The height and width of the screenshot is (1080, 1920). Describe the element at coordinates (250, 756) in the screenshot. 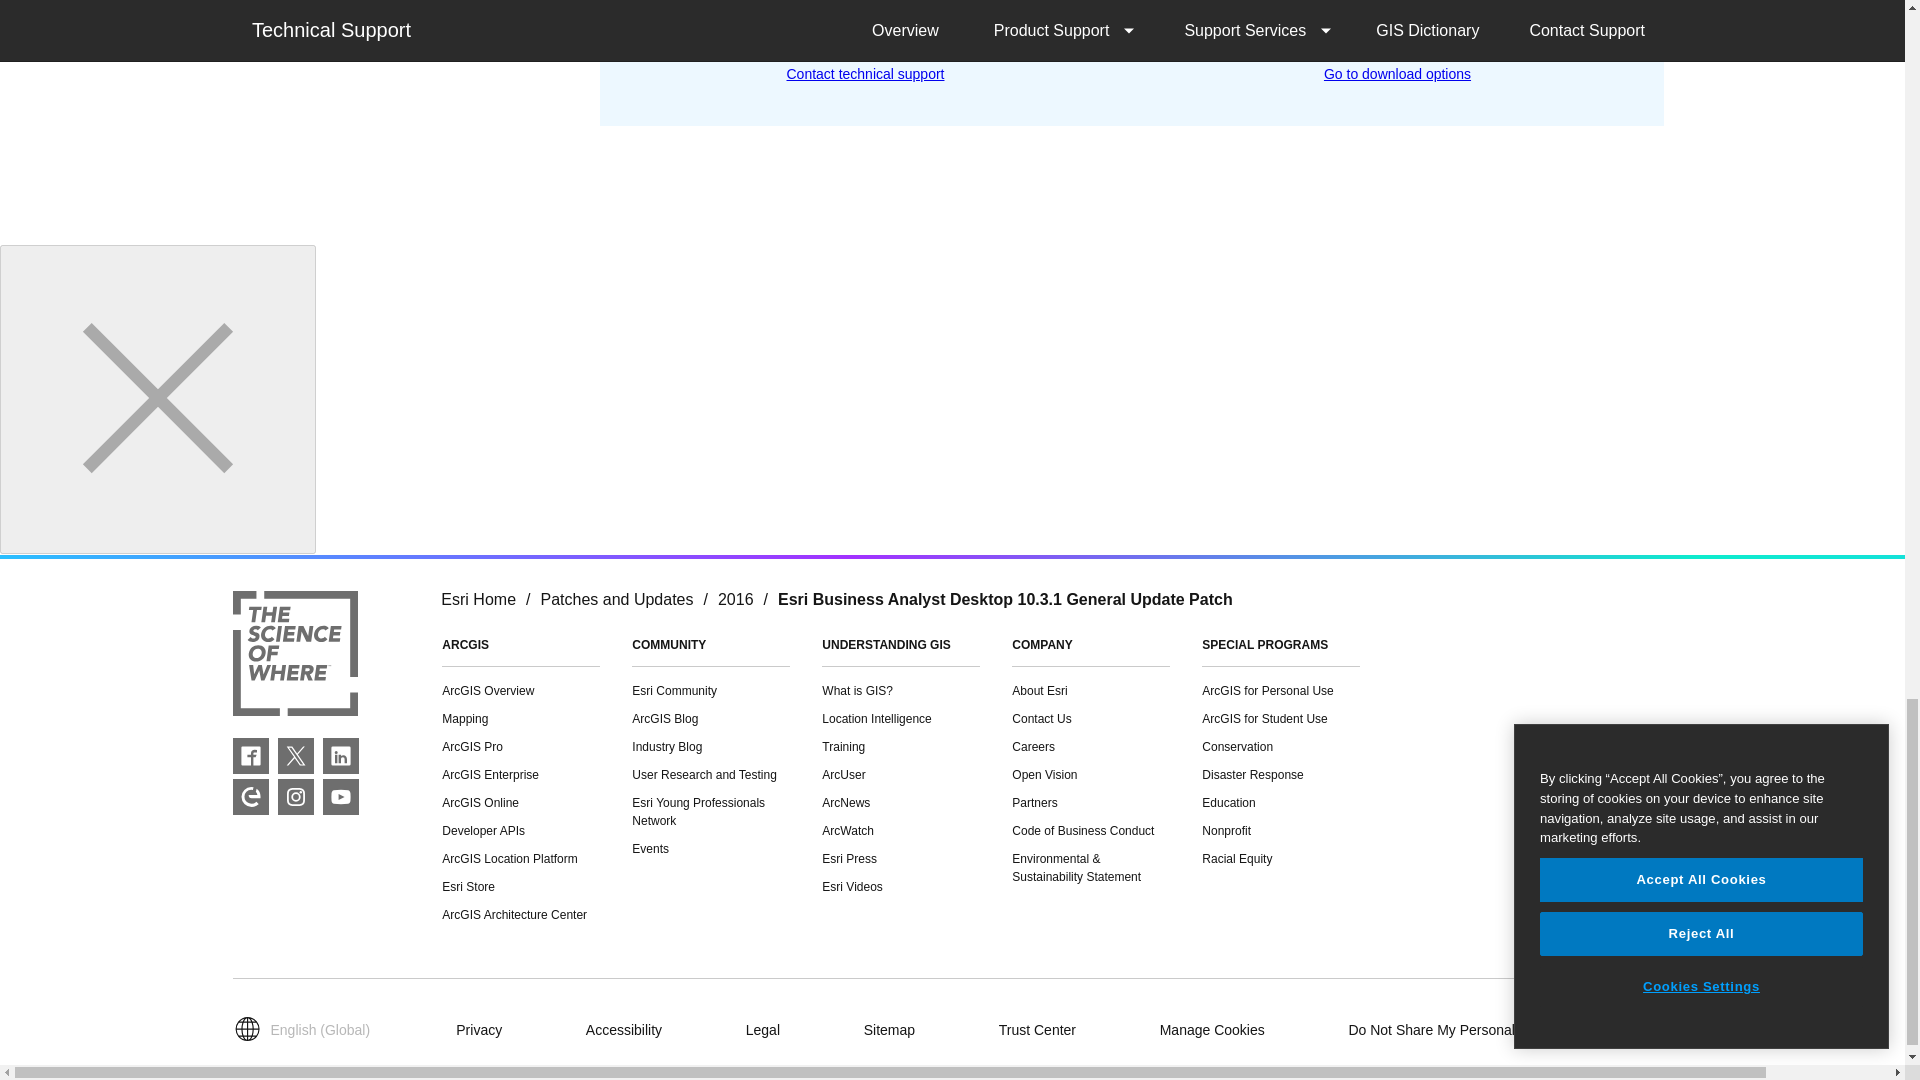

I see `Facebook` at that location.